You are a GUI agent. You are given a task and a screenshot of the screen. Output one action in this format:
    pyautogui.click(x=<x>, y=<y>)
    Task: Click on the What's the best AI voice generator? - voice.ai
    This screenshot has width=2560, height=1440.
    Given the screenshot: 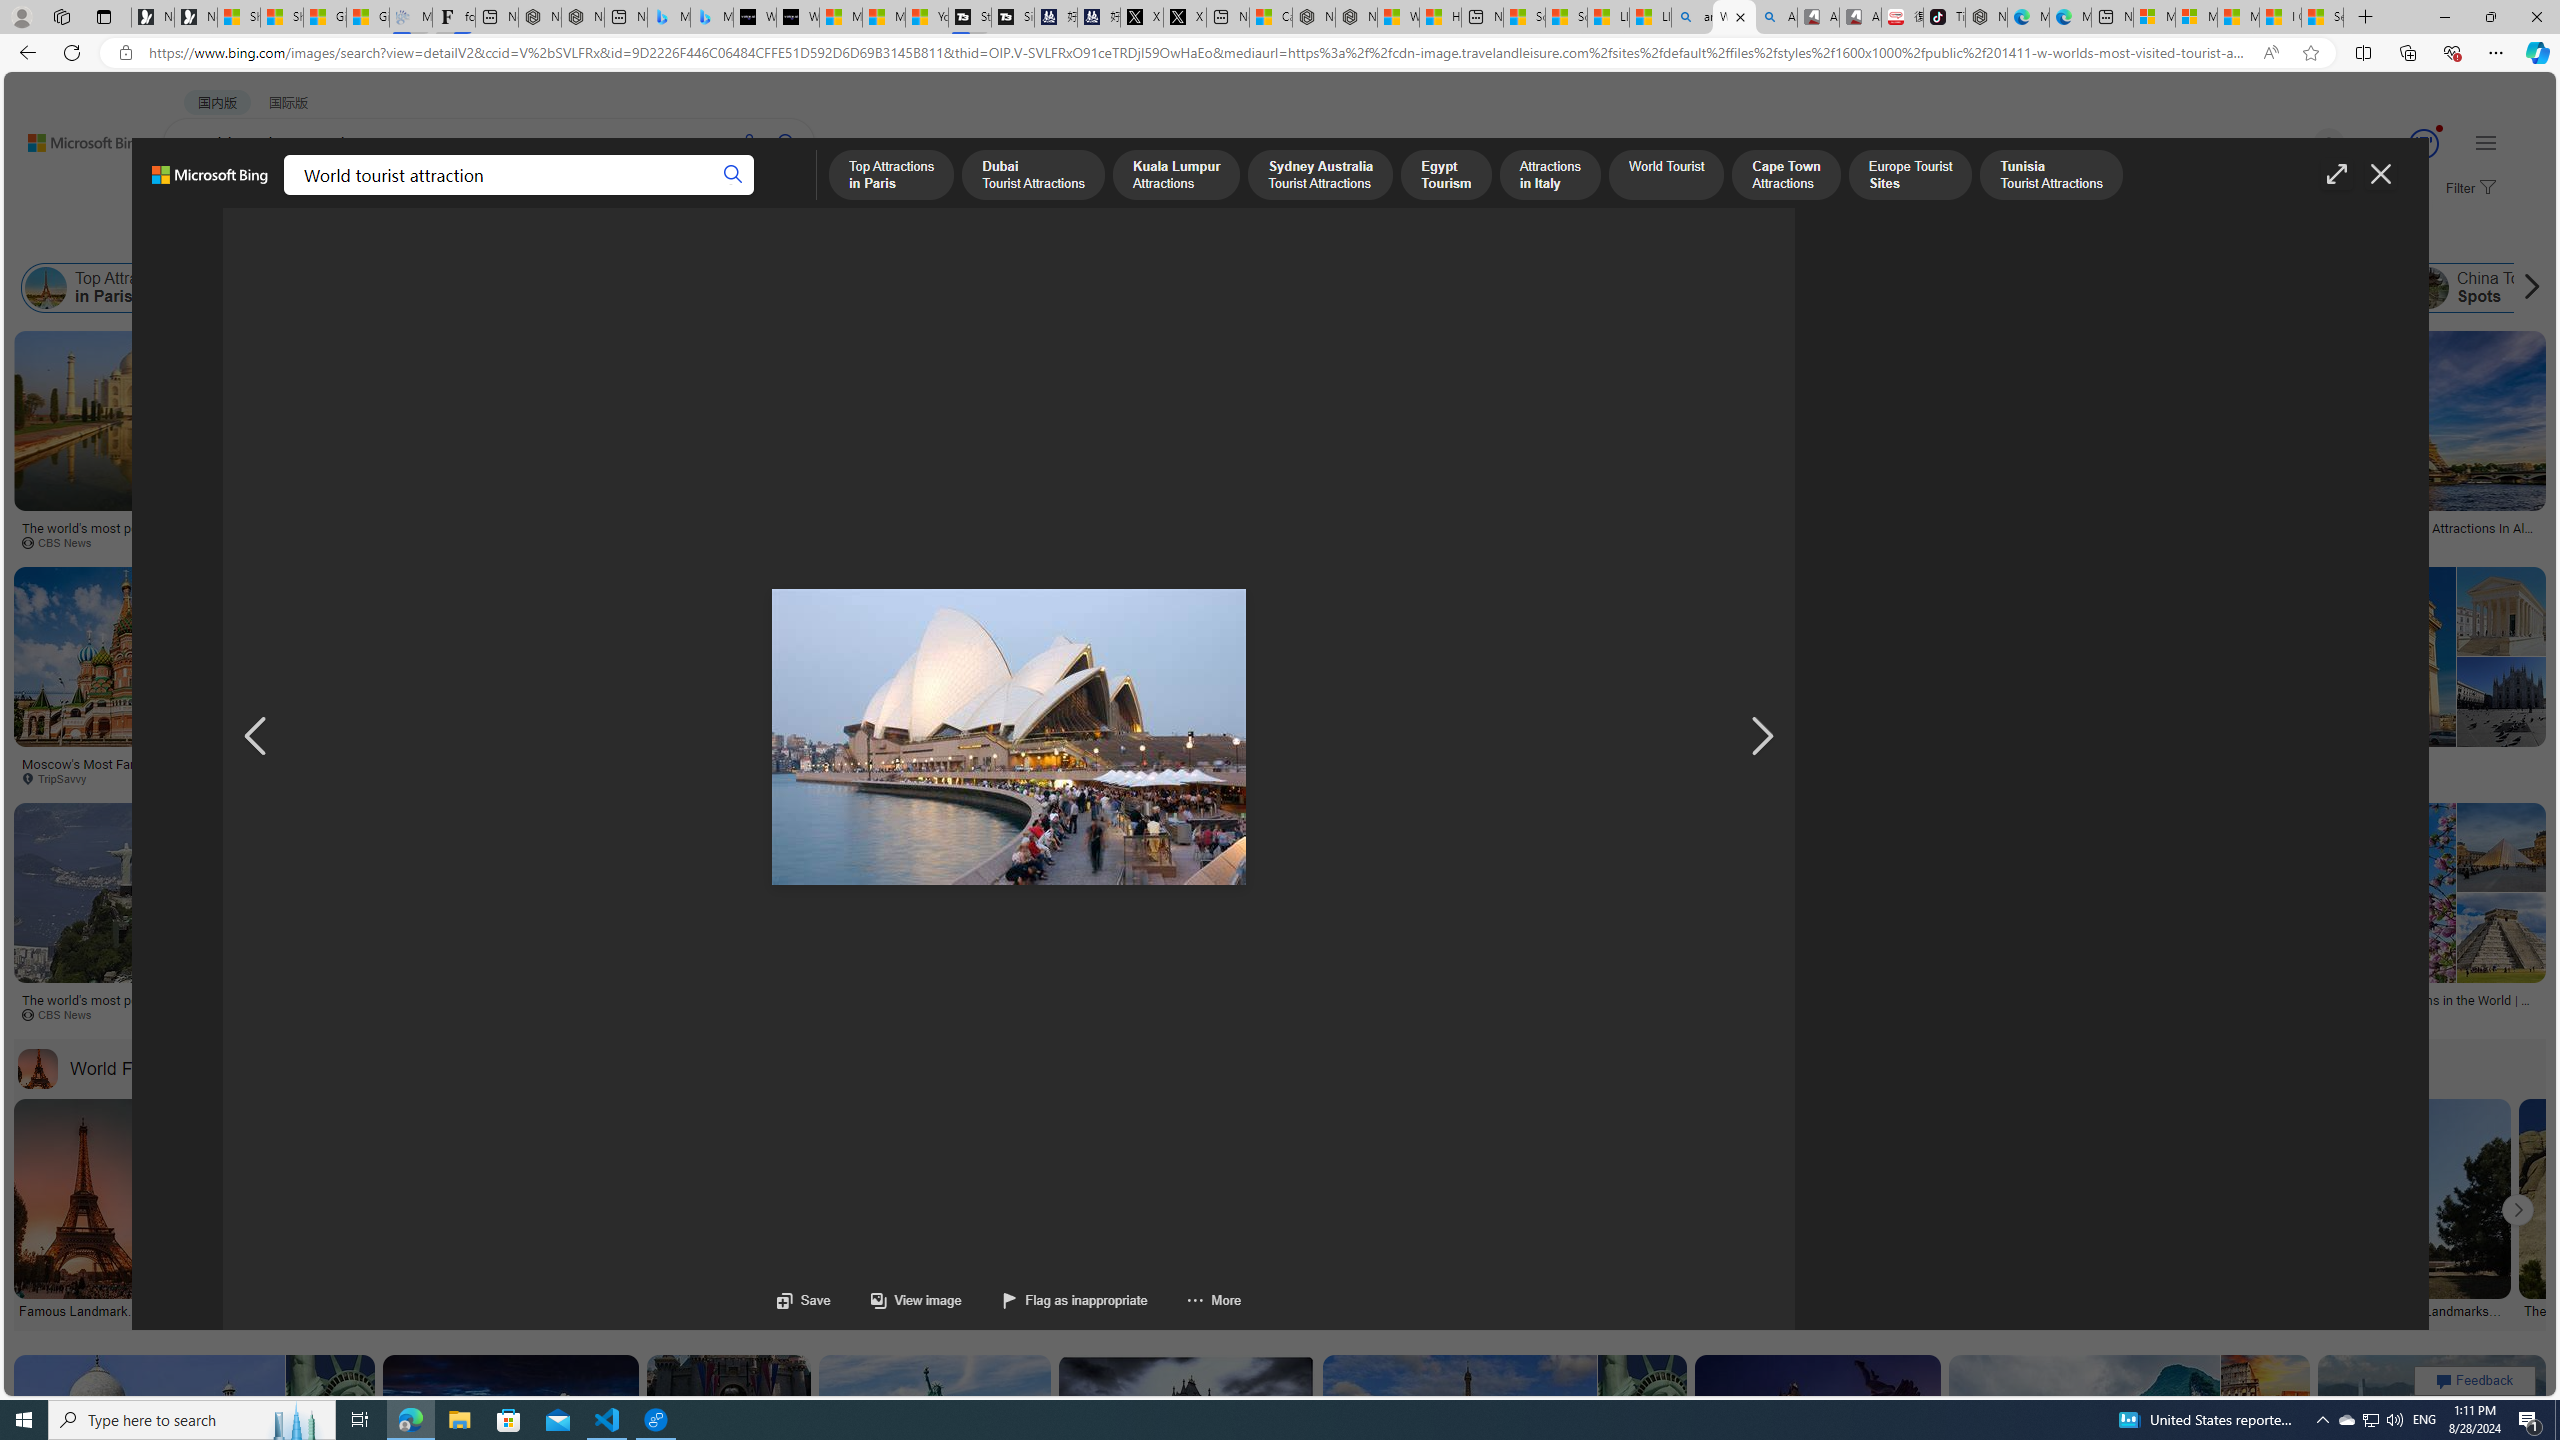 What is the action you would take?
    pyautogui.click(x=797, y=17)
    